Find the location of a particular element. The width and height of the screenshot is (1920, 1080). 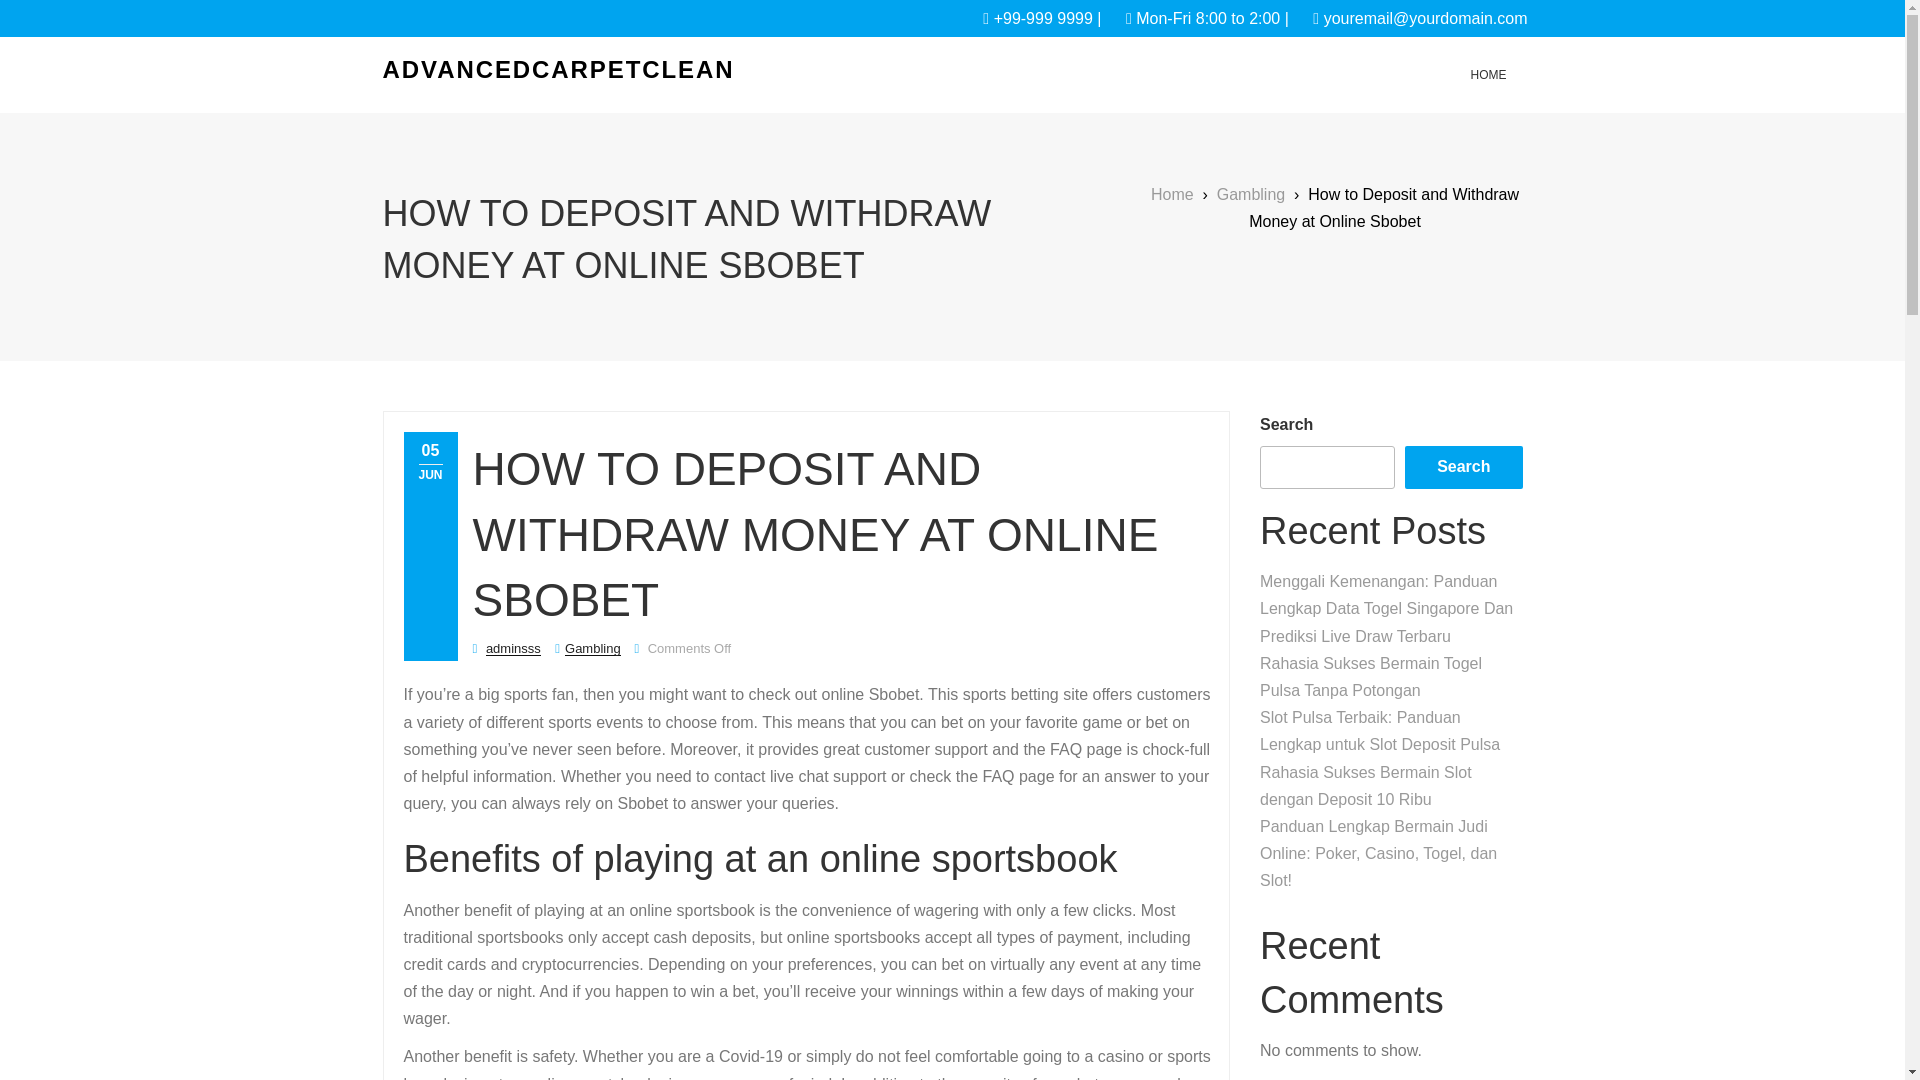

HOME is located at coordinates (1488, 74).